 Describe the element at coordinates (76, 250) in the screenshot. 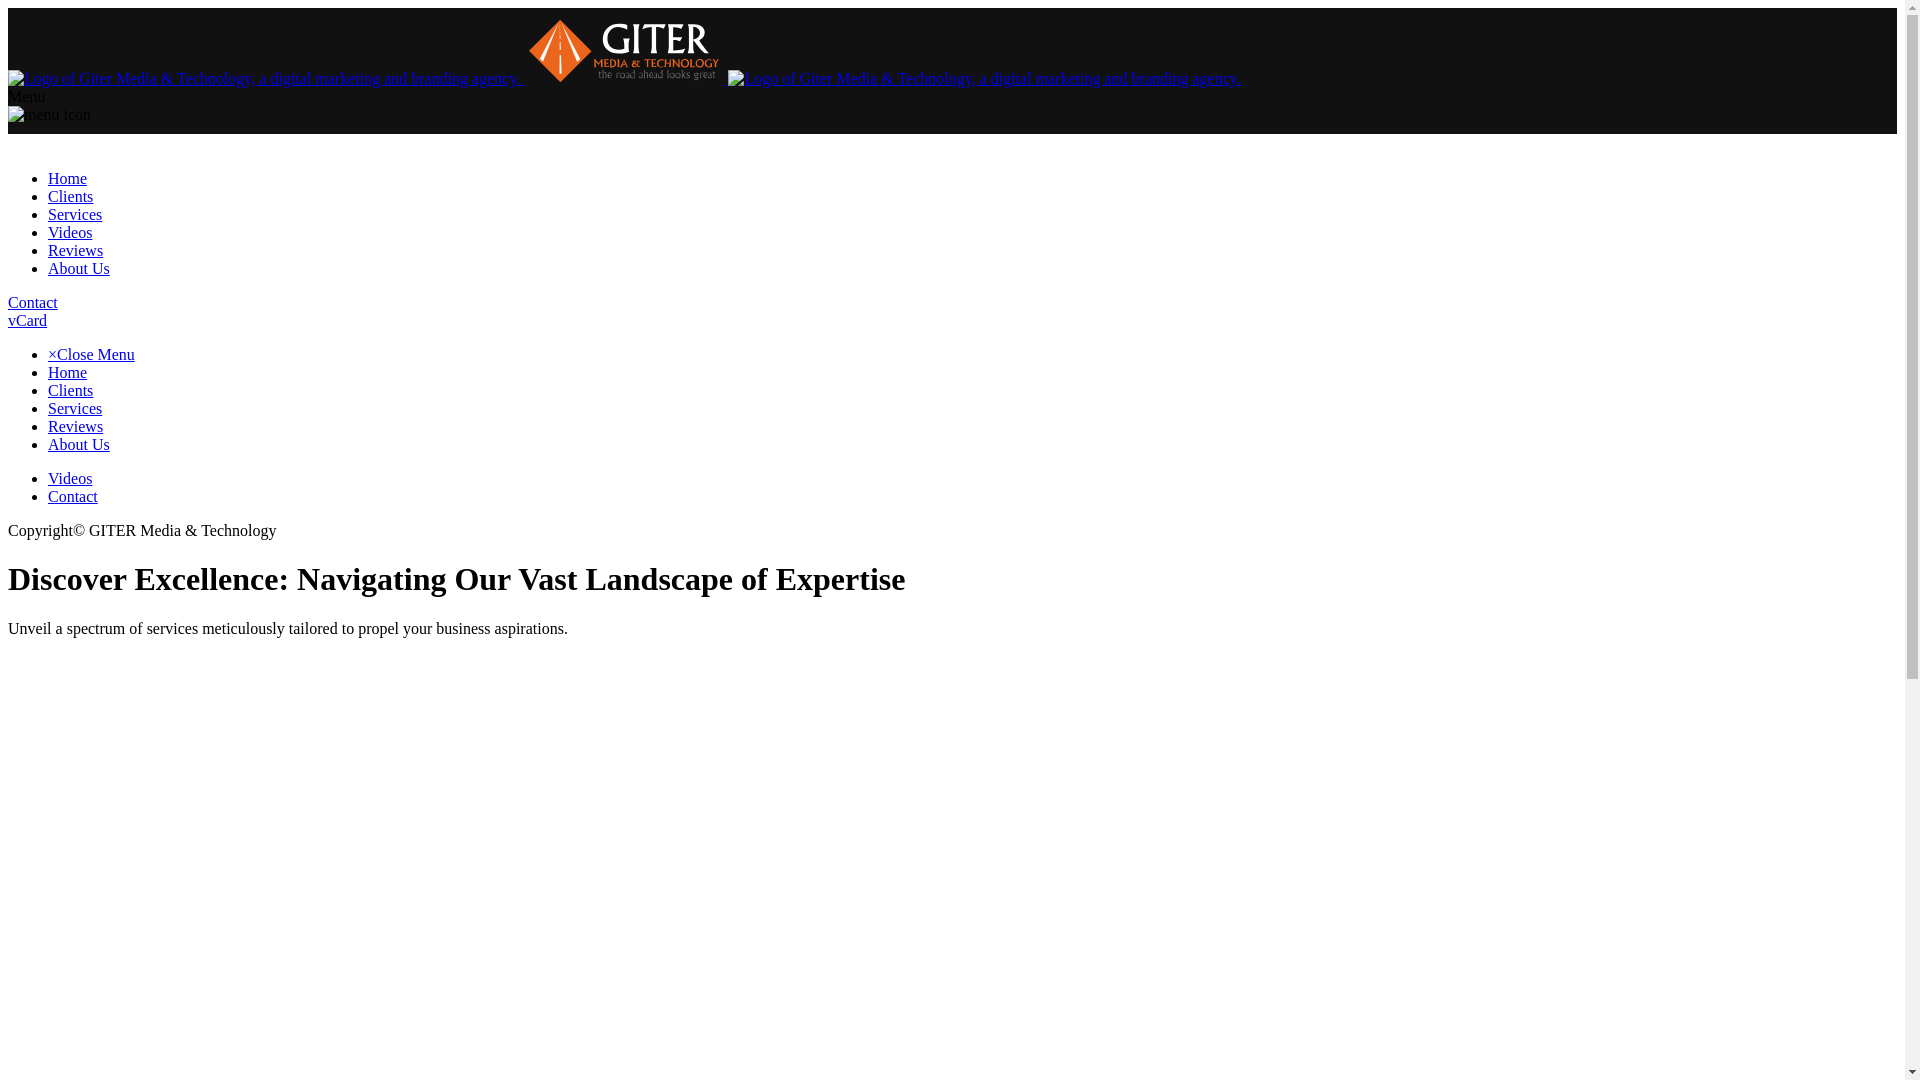

I see `Reviews` at that location.